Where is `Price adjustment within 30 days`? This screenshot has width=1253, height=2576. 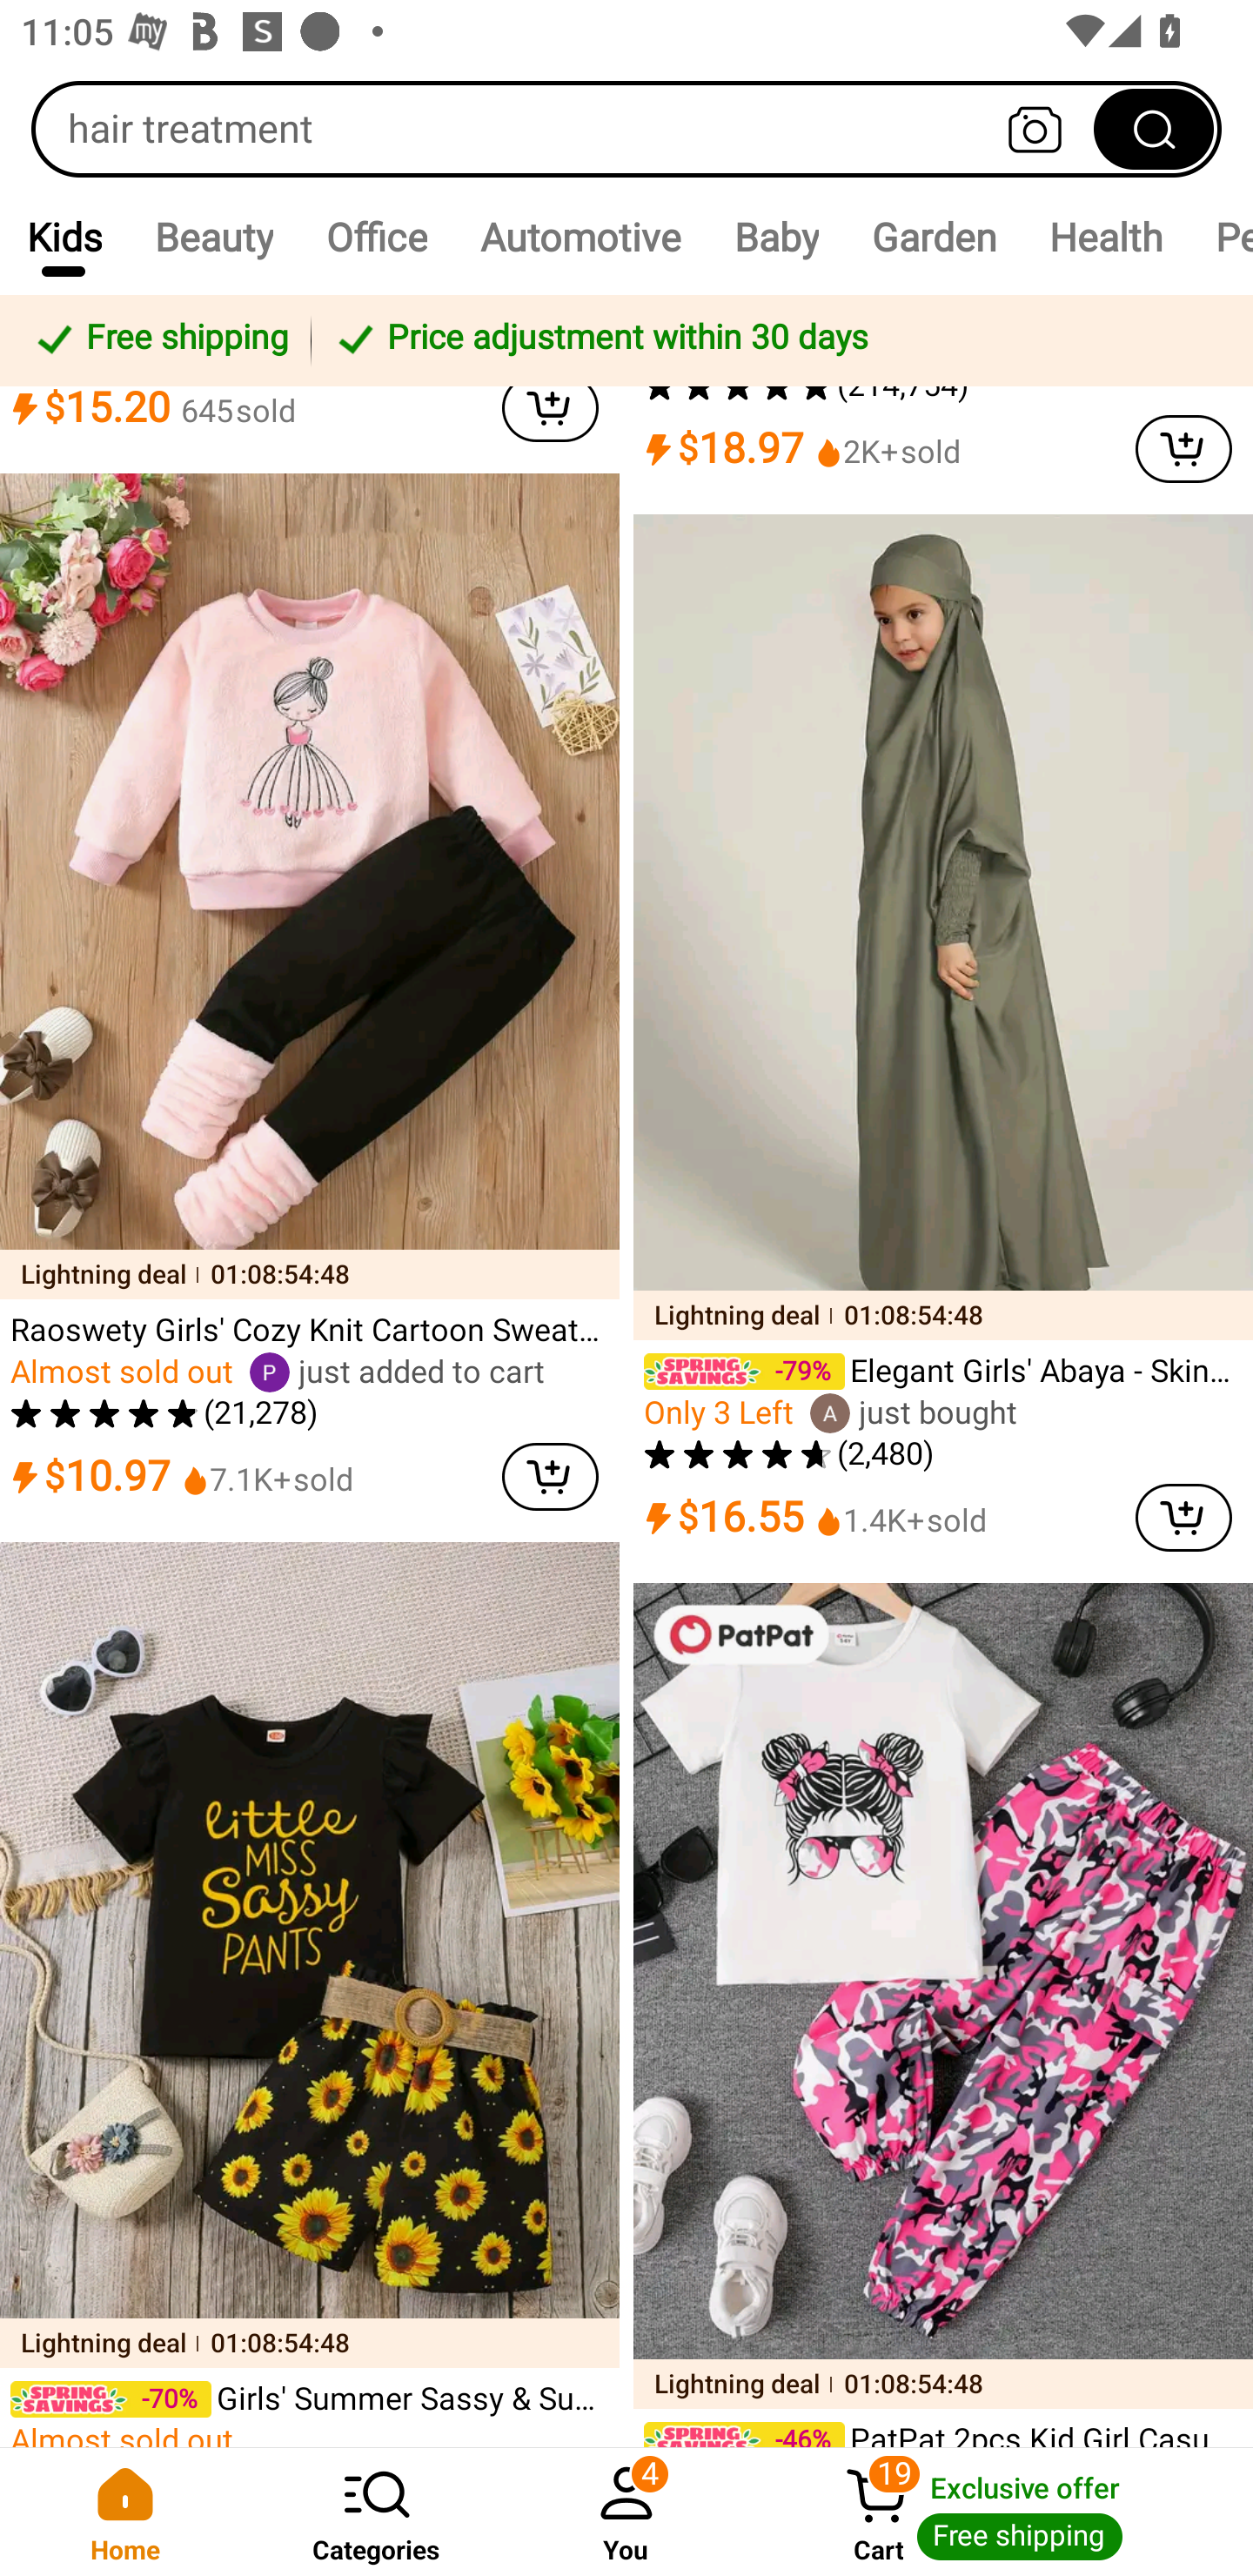
Price adjustment within 30 days is located at coordinates (776, 339).